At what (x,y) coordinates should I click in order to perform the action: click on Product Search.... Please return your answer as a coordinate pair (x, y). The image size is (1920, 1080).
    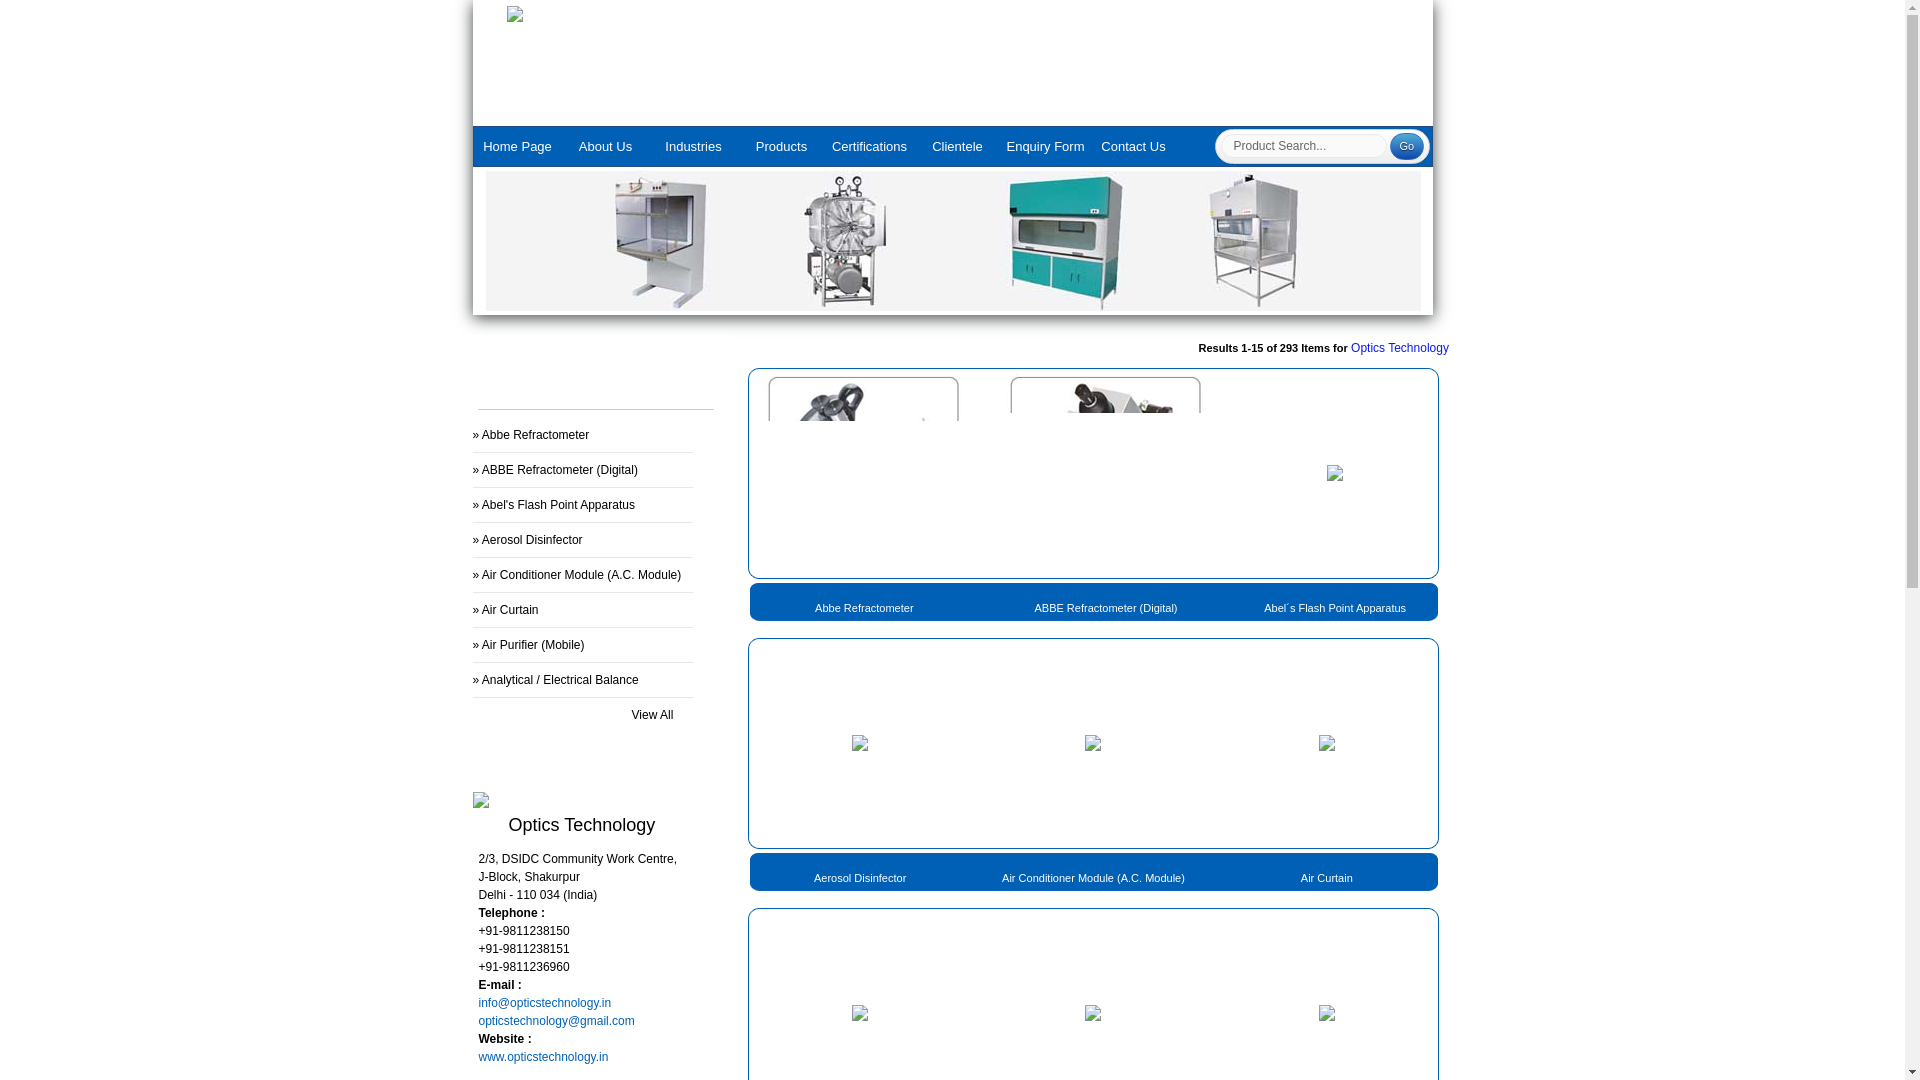
    Looking at the image, I should click on (1302, 145).